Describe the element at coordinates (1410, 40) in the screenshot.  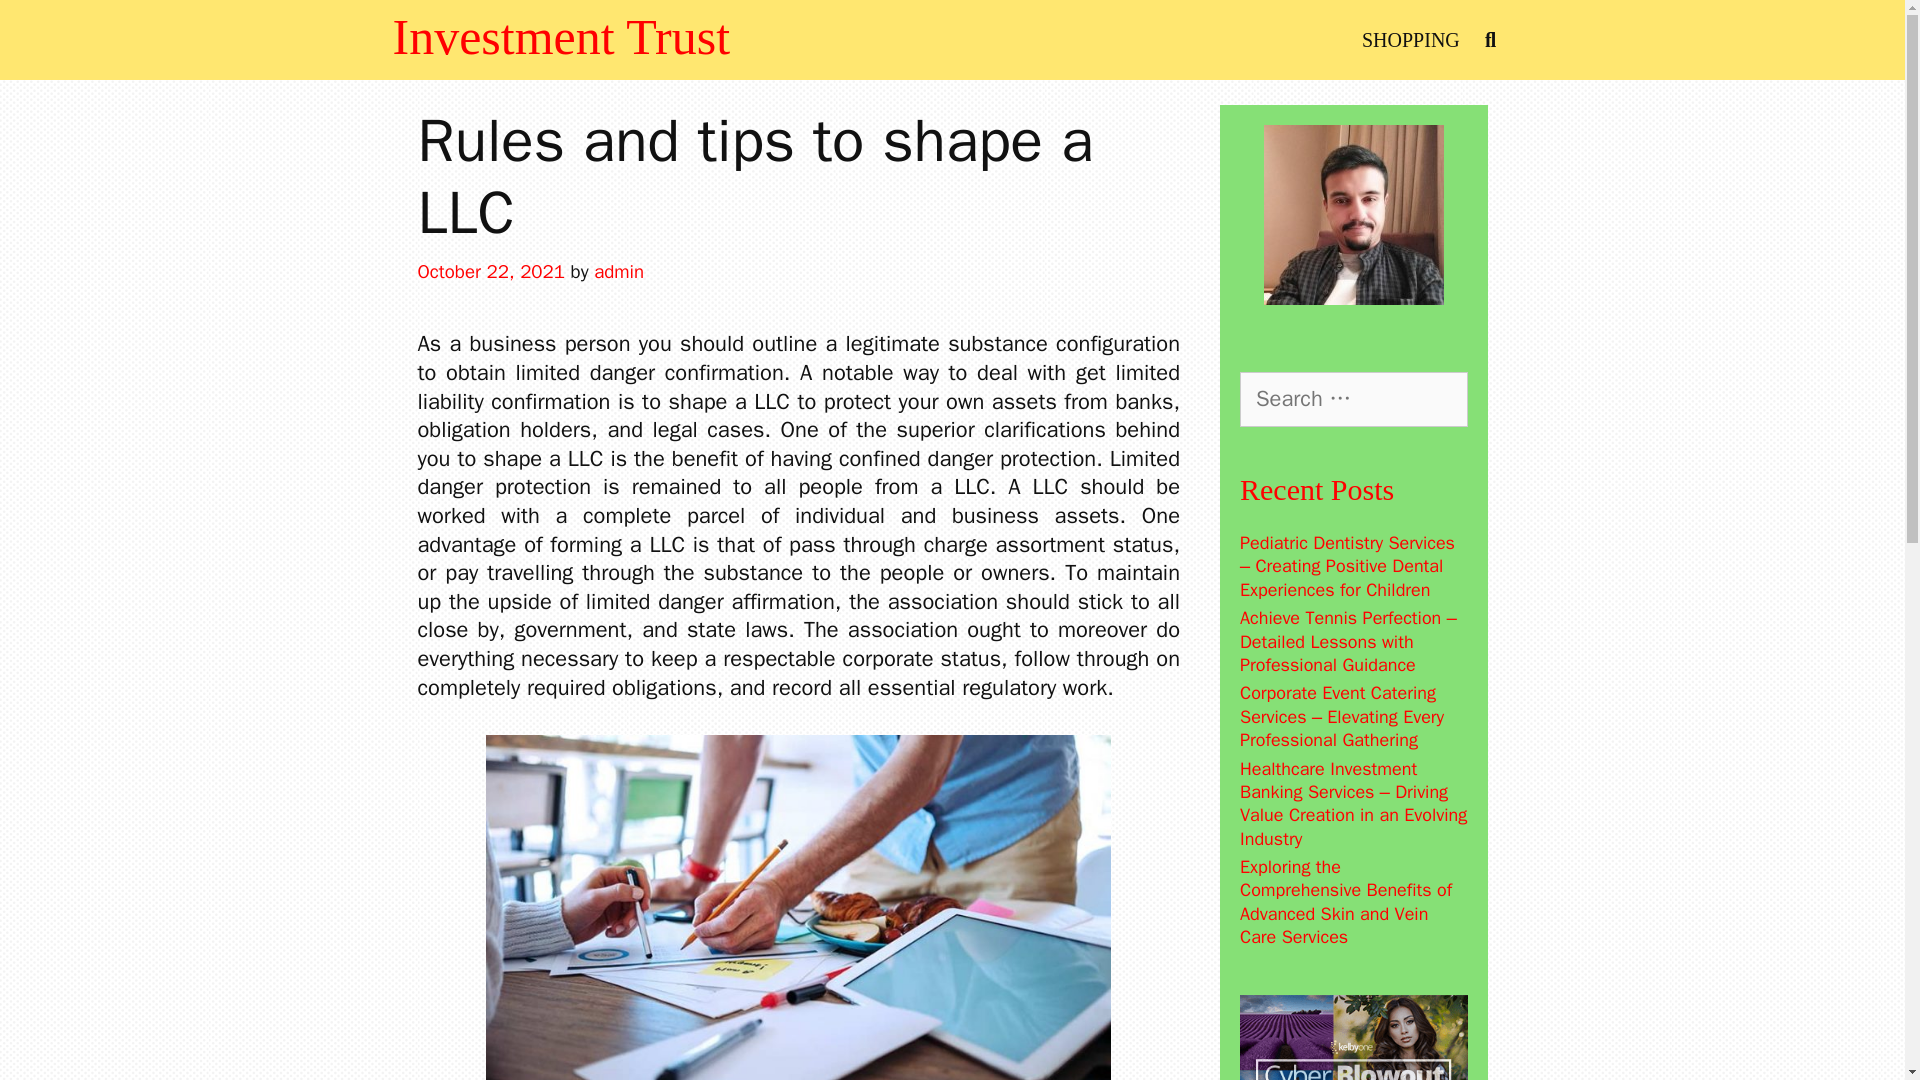
I see `SHOPPING` at that location.